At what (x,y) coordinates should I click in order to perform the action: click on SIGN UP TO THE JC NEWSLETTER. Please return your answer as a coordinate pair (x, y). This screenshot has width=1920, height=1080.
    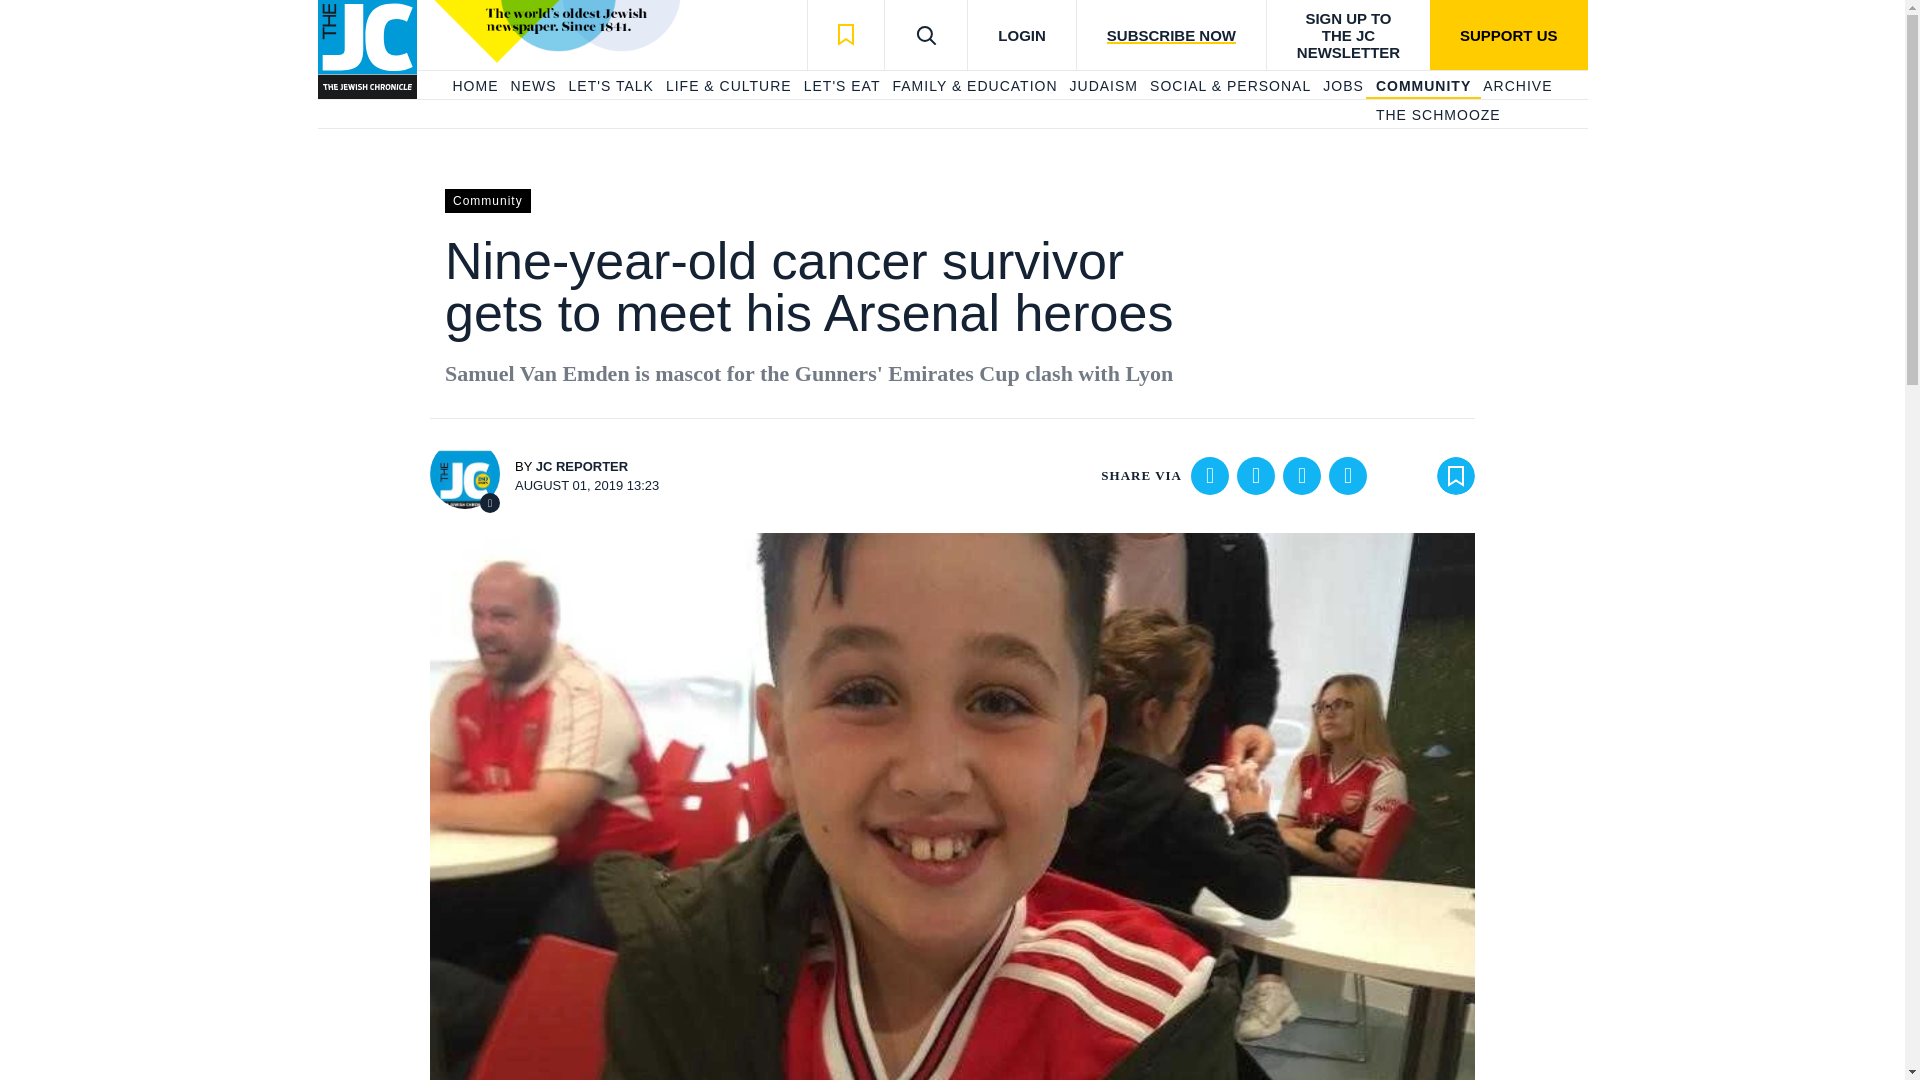
    Looking at the image, I should click on (1348, 35).